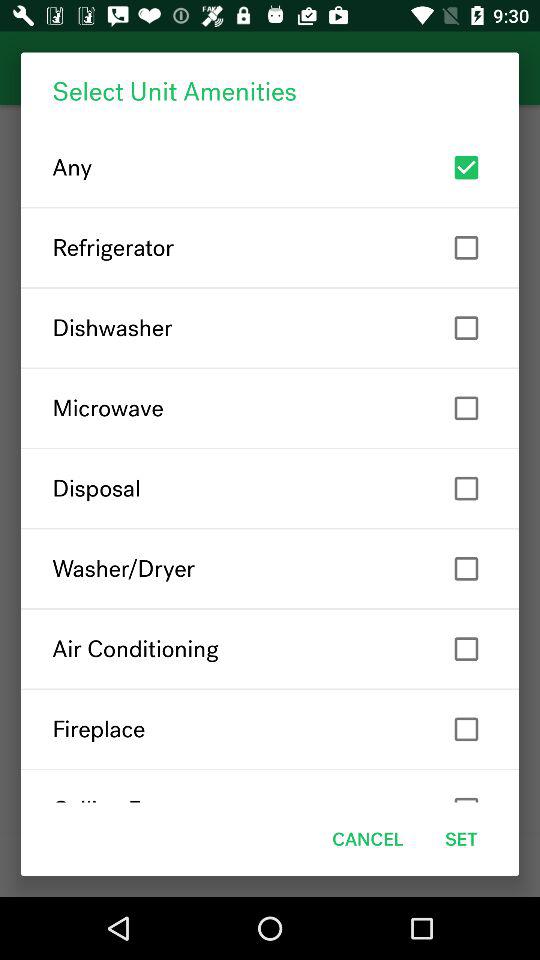 This screenshot has width=540, height=960. I want to click on press the ceiling fan item, so click(270, 786).